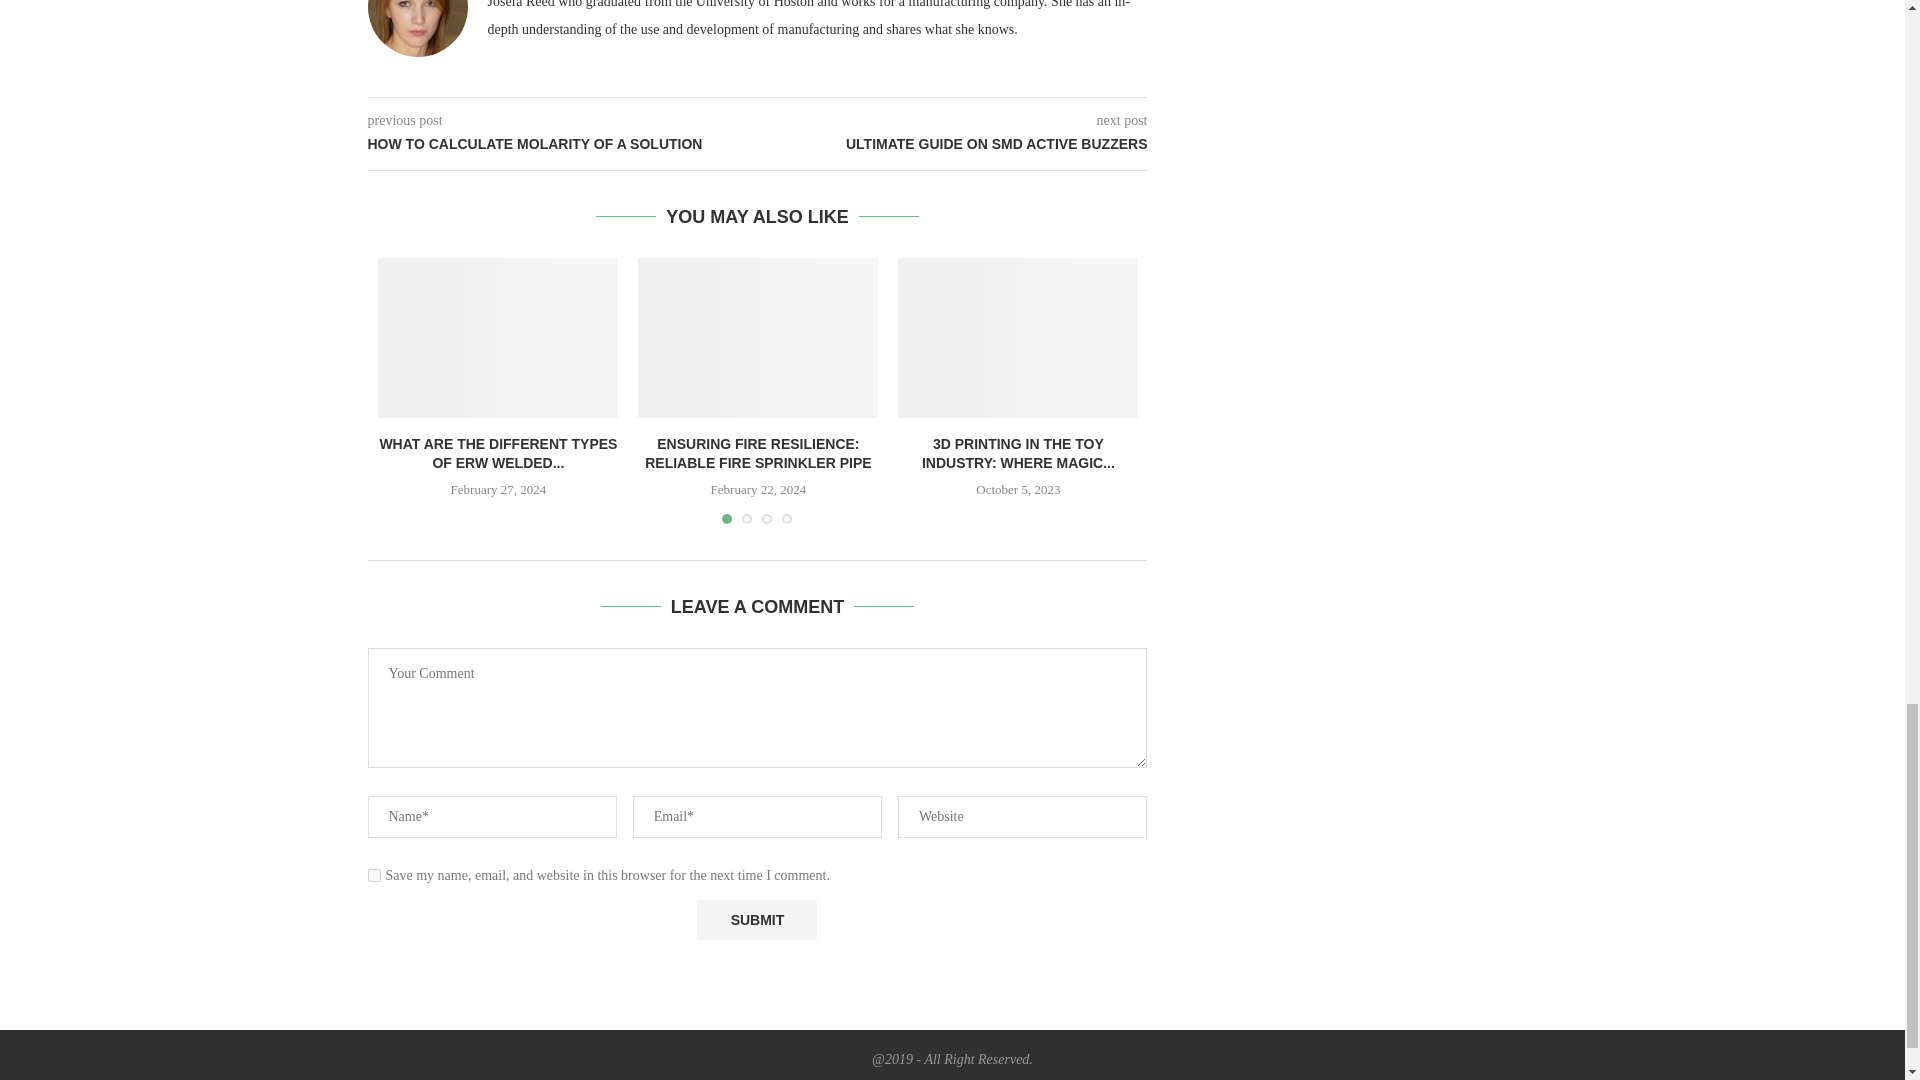  Describe the element at coordinates (756, 919) in the screenshot. I see `Submit` at that location.